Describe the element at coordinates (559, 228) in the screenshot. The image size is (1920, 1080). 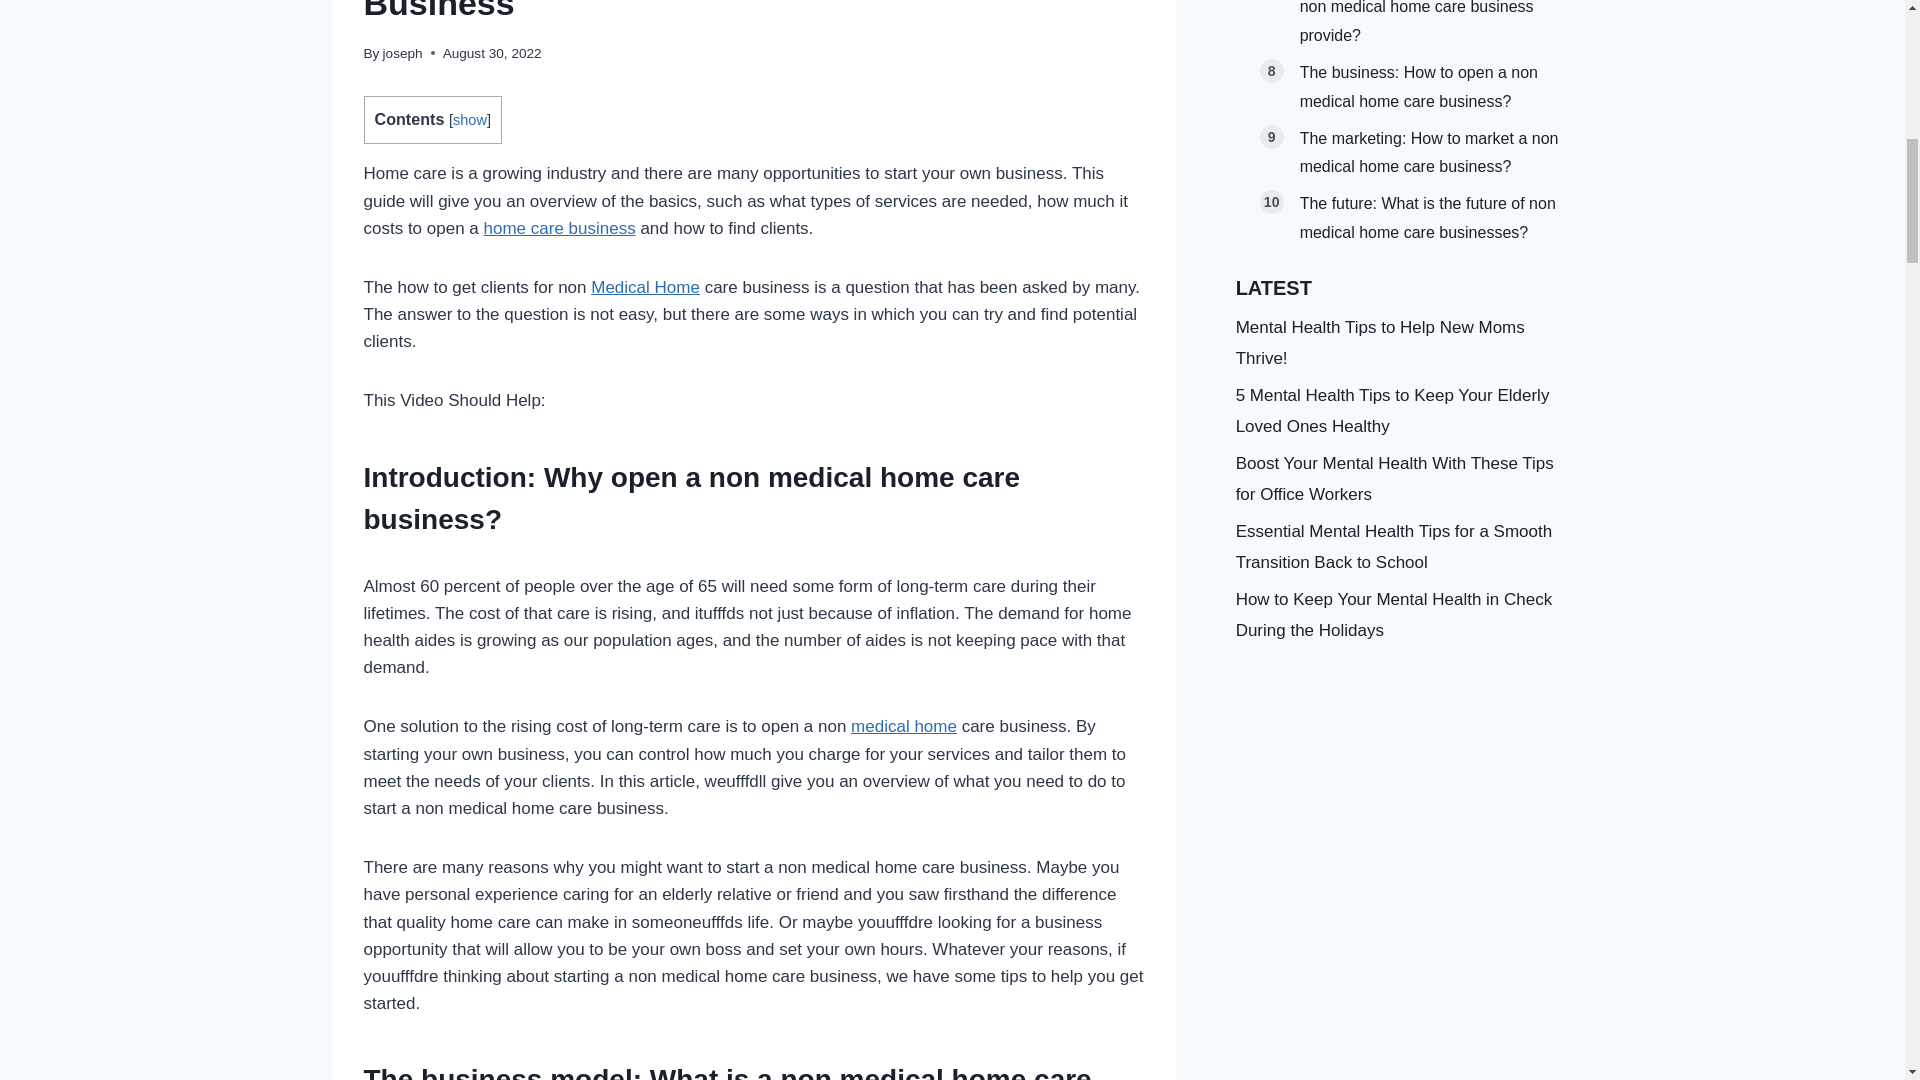
I see `home care business` at that location.